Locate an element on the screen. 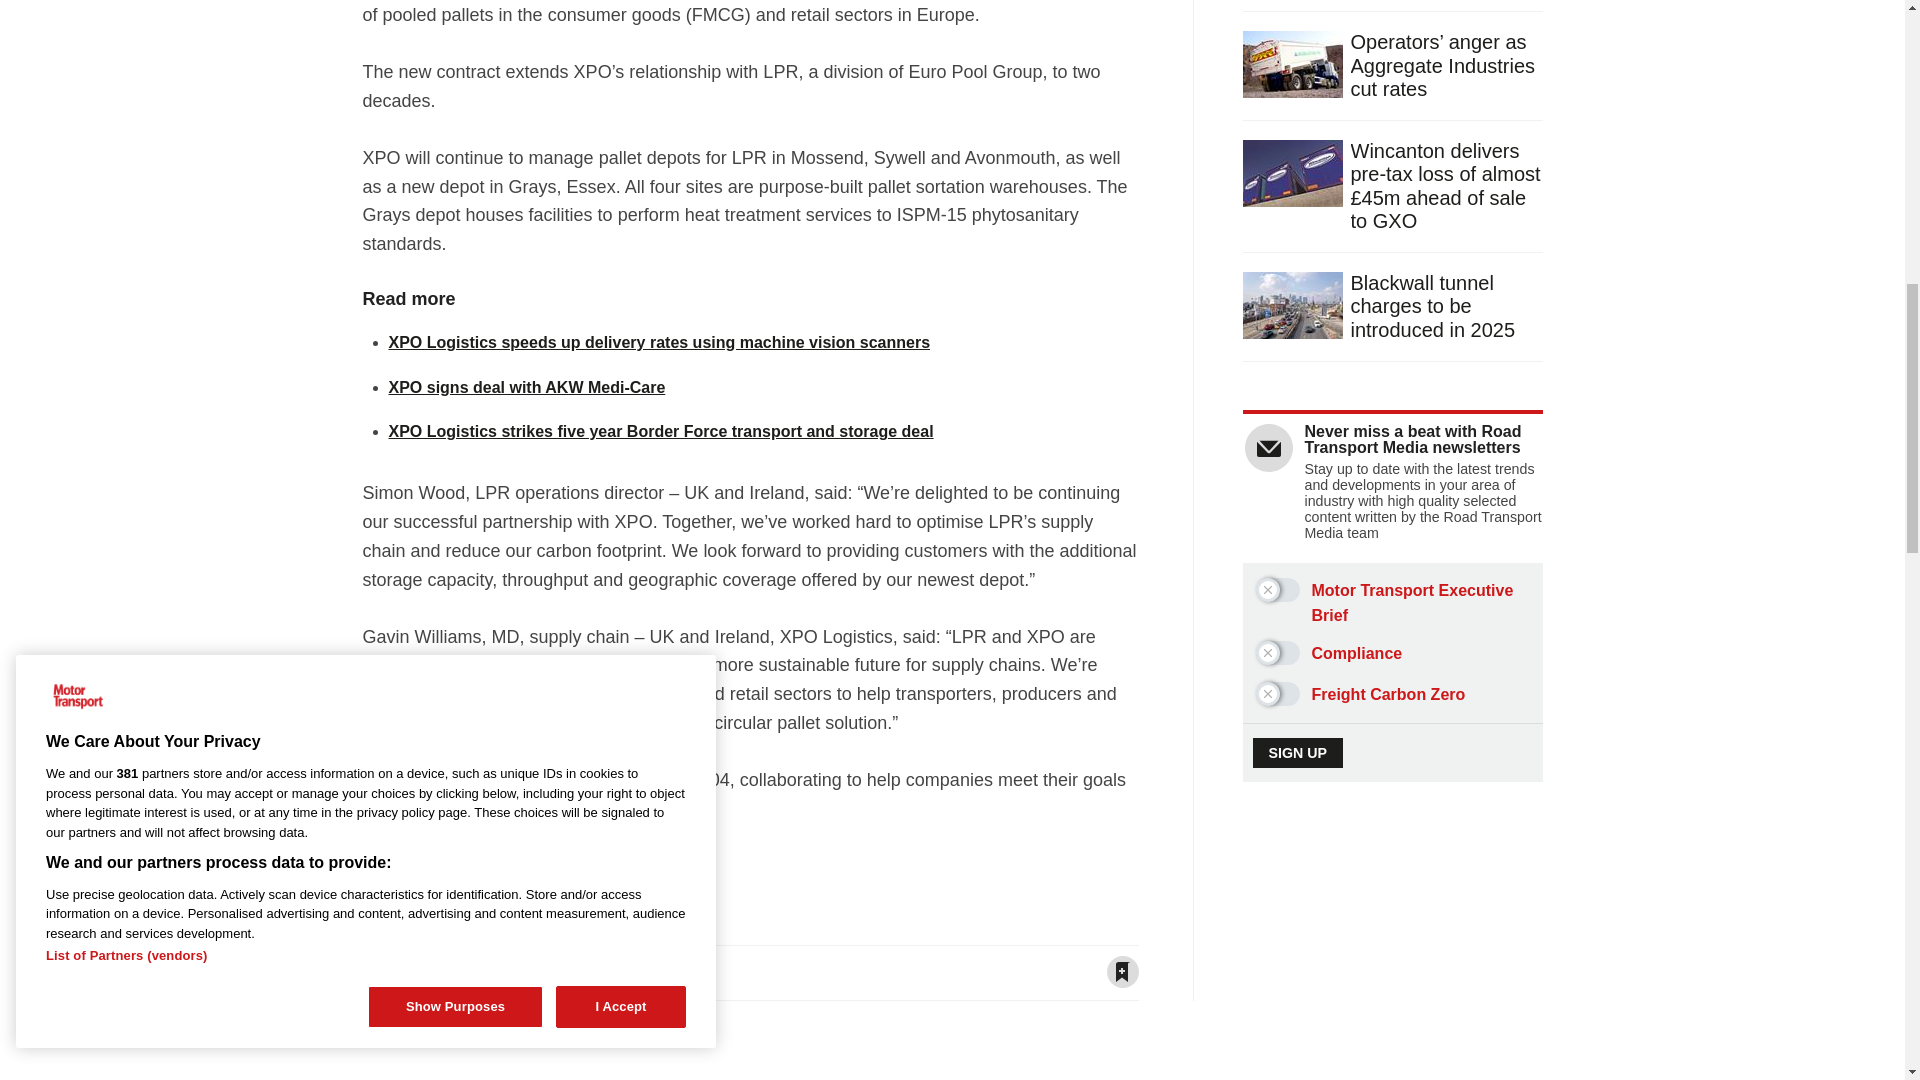 The width and height of the screenshot is (1920, 1080). Email this article is located at coordinates (496, 972).